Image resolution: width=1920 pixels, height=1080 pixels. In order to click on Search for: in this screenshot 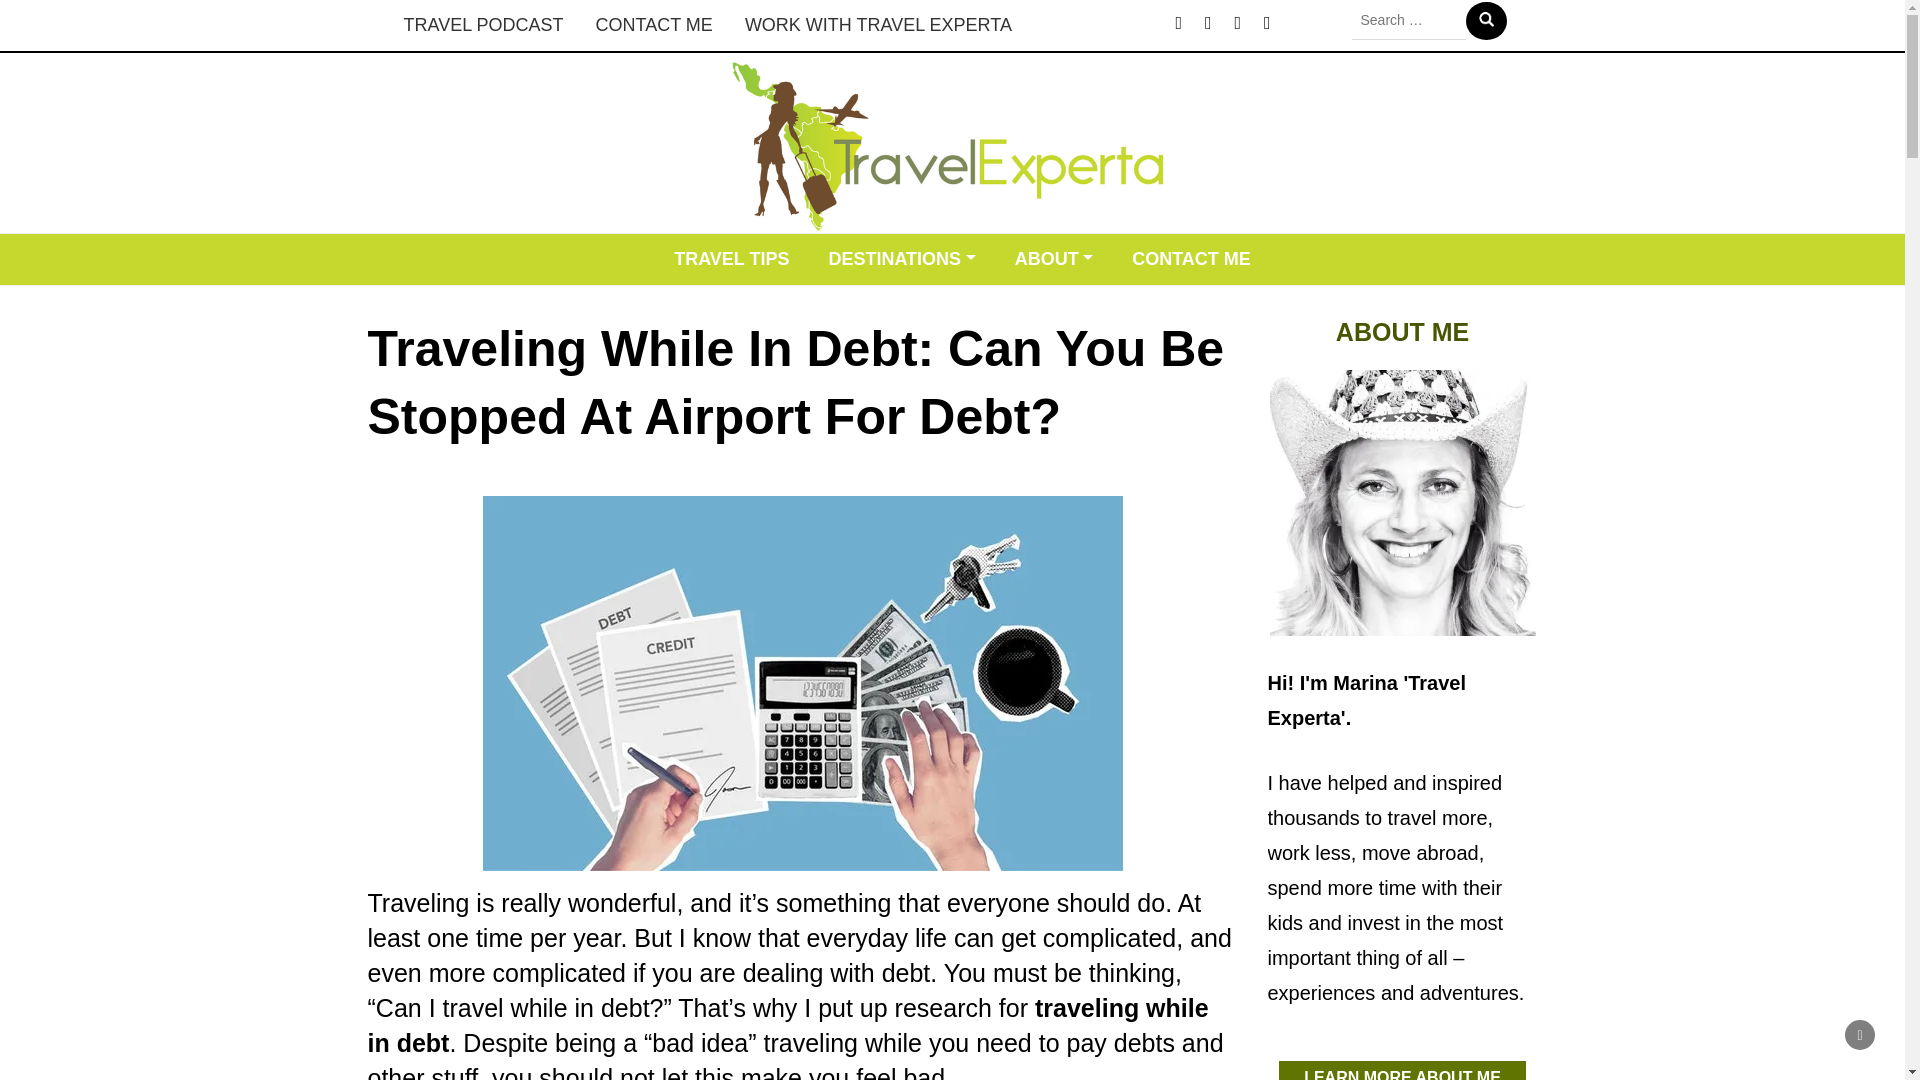, I will do `click(1408, 20)`.